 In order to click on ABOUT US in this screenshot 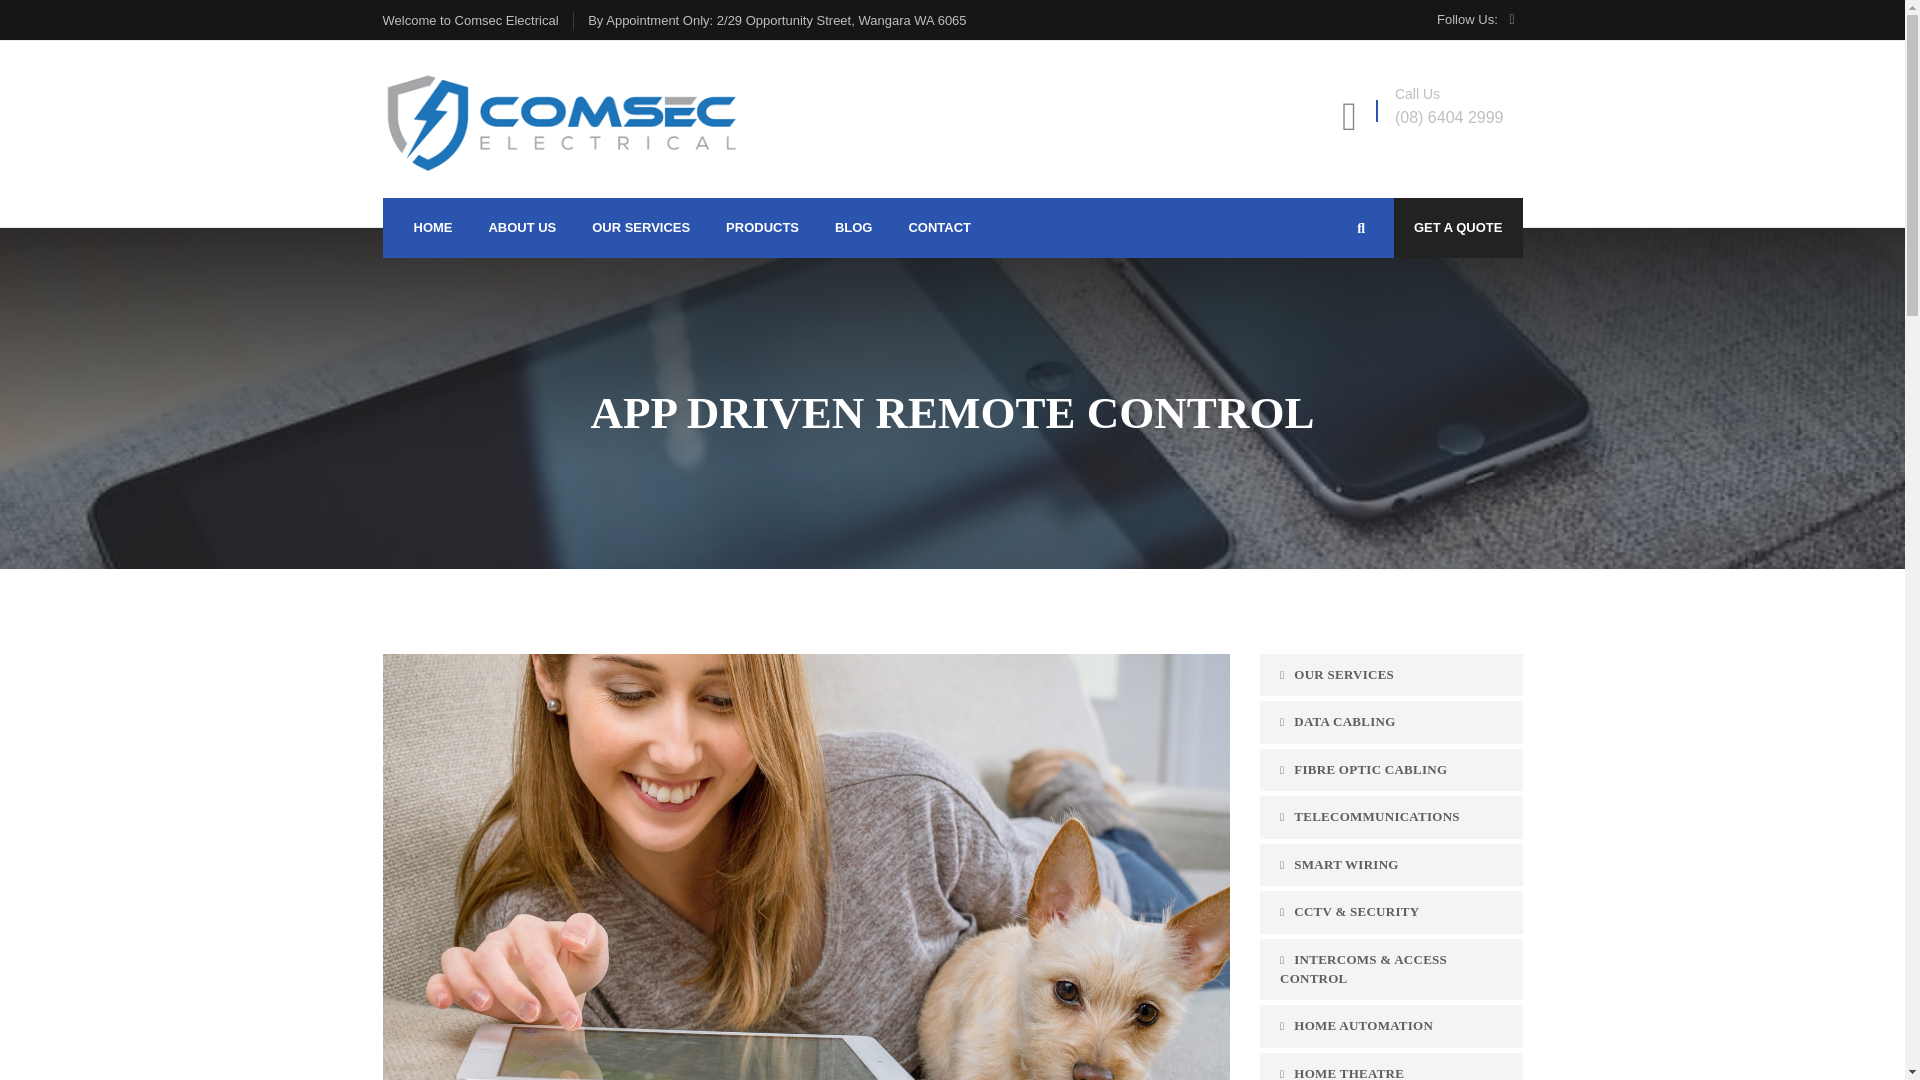, I will do `click(522, 228)`.